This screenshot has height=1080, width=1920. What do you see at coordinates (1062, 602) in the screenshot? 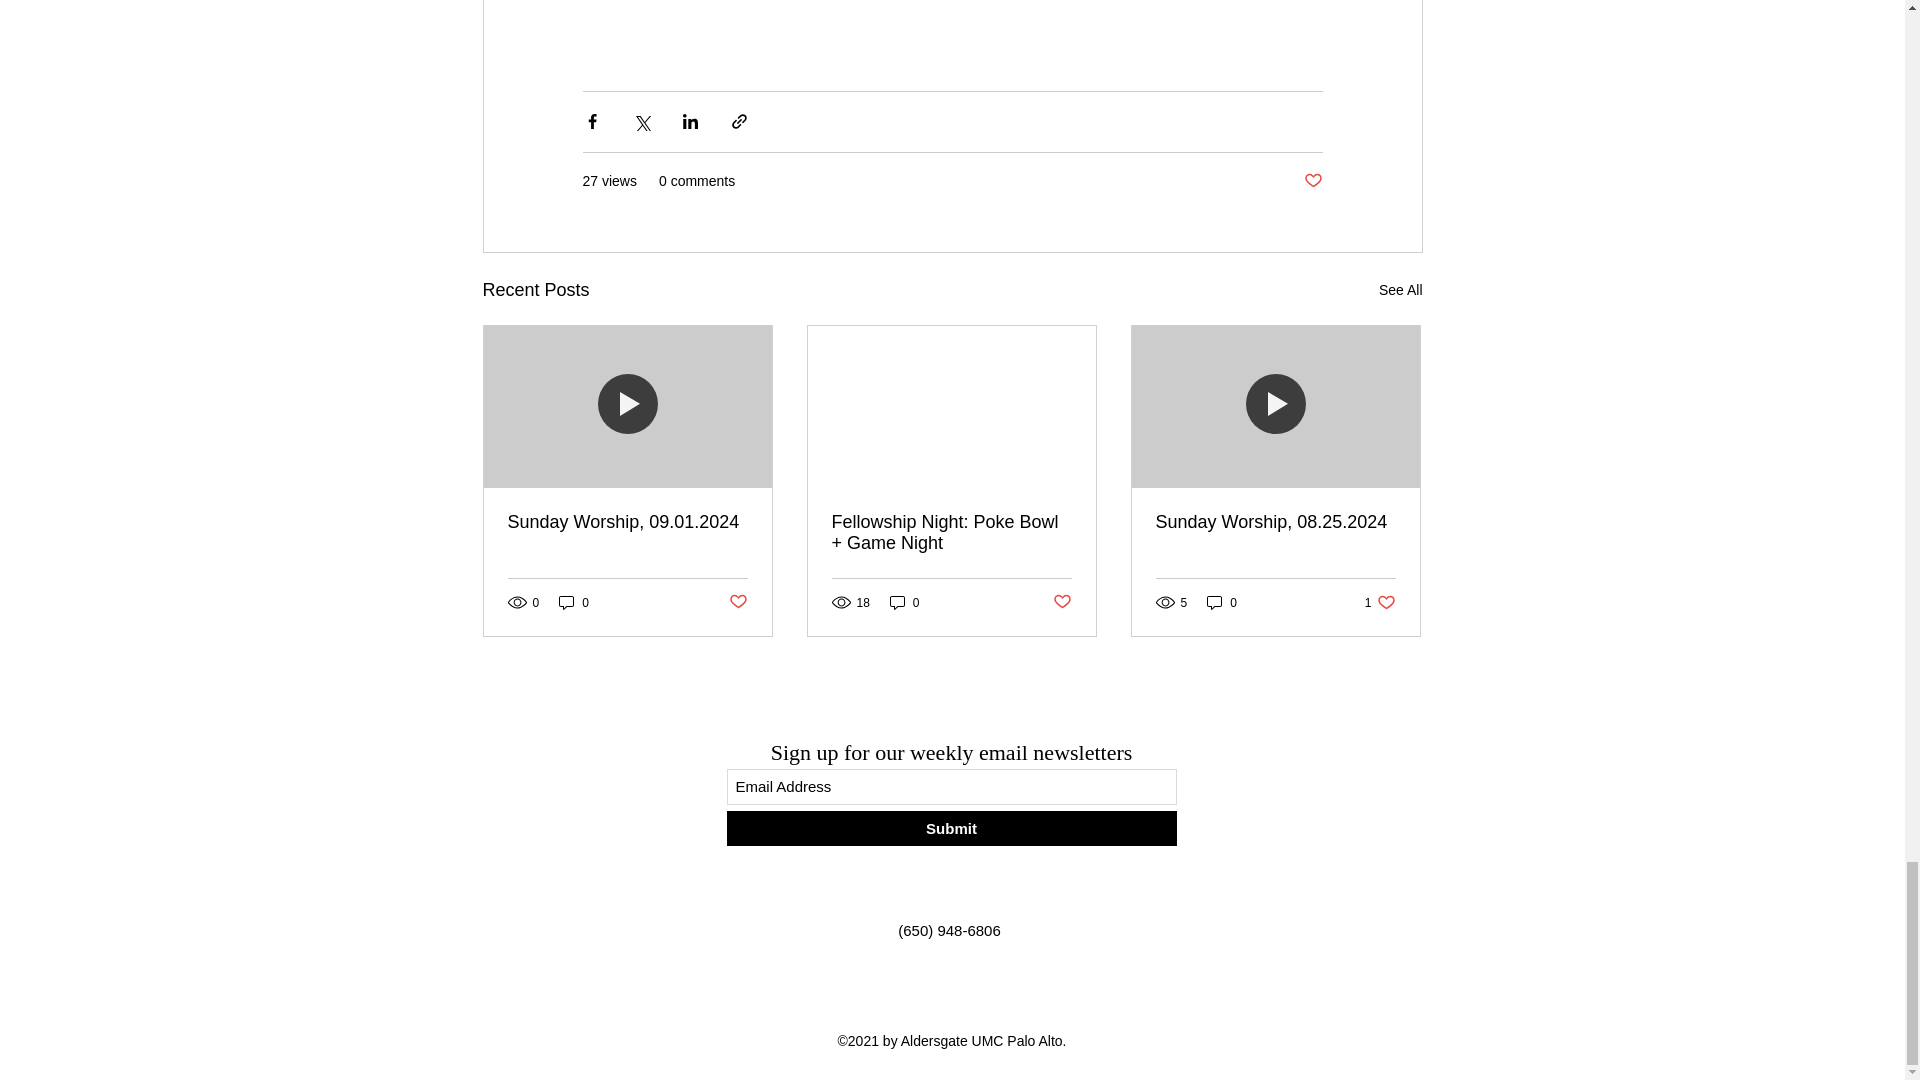
I see `Post not marked as liked` at bounding box center [1062, 602].